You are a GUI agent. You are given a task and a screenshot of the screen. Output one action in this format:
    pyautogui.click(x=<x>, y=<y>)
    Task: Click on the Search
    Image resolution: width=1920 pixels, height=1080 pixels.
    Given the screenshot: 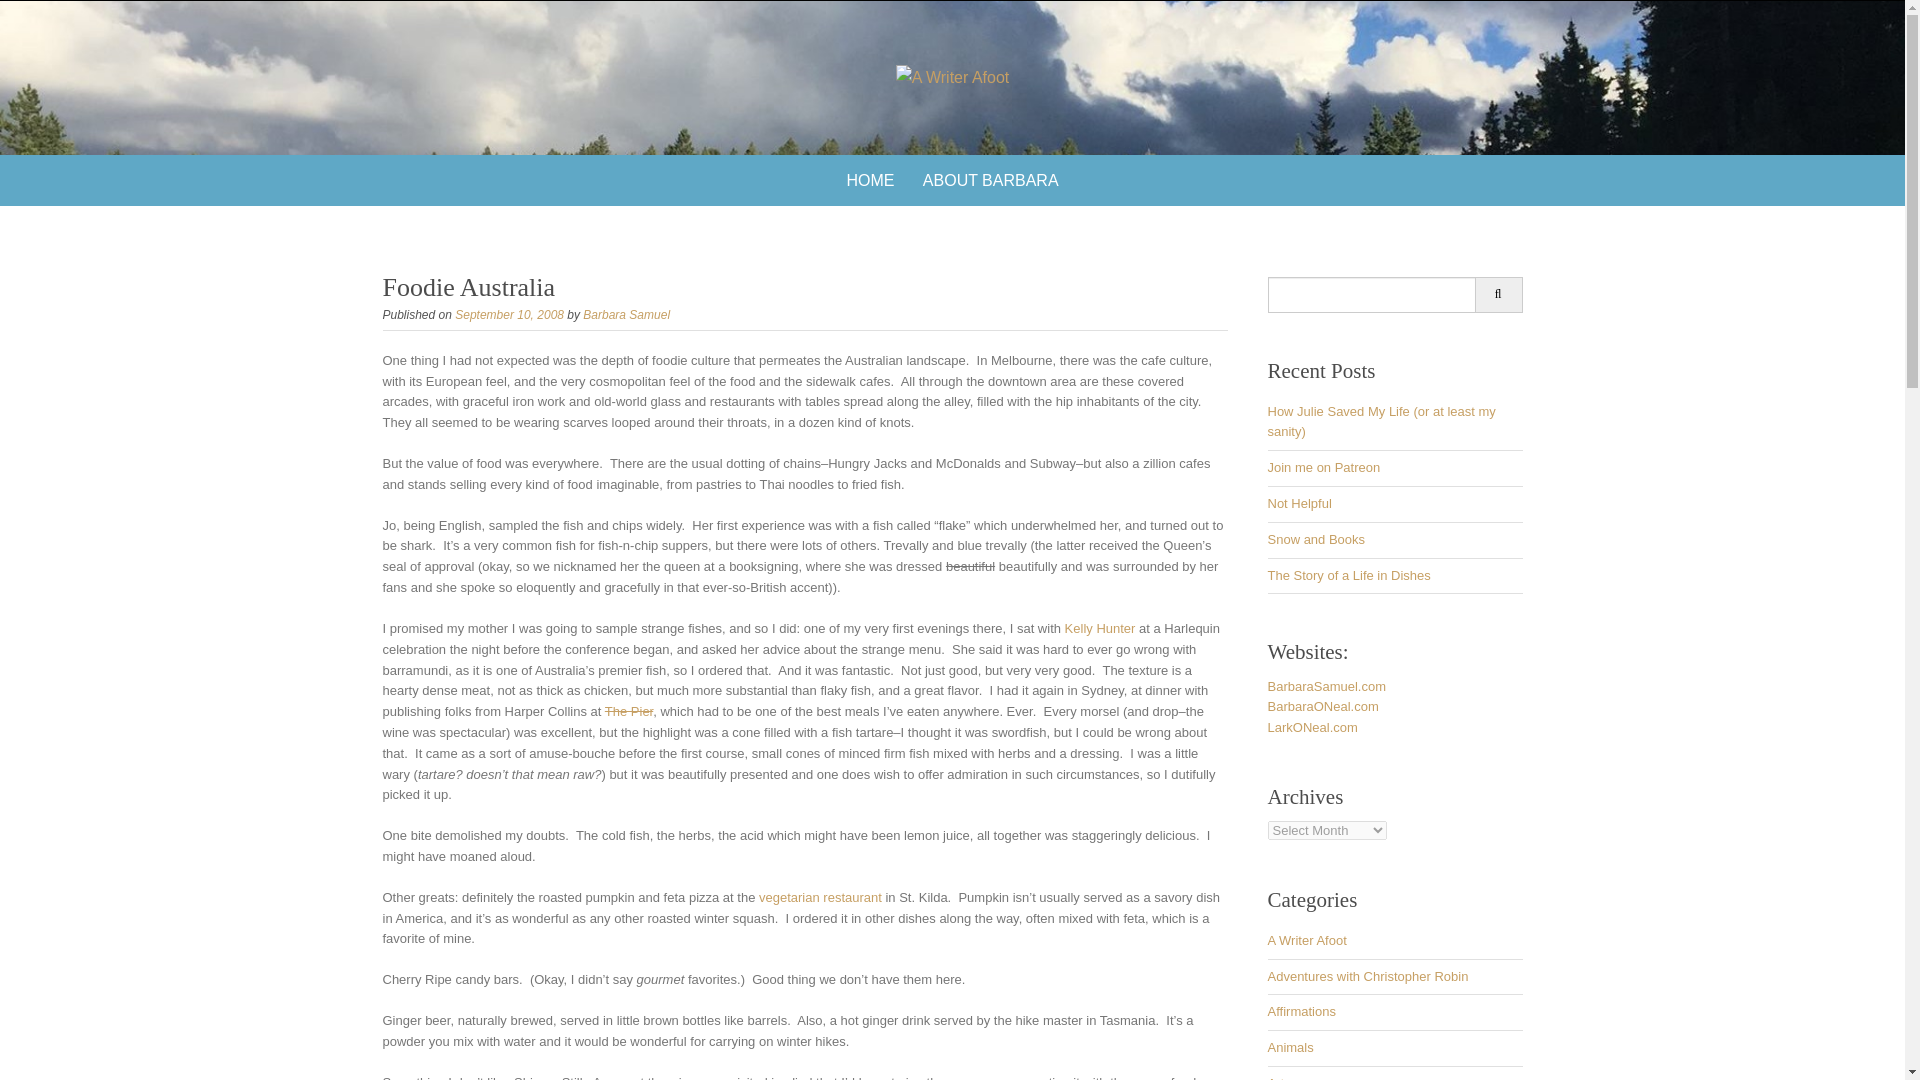 What is the action you would take?
    pyautogui.click(x=1498, y=294)
    